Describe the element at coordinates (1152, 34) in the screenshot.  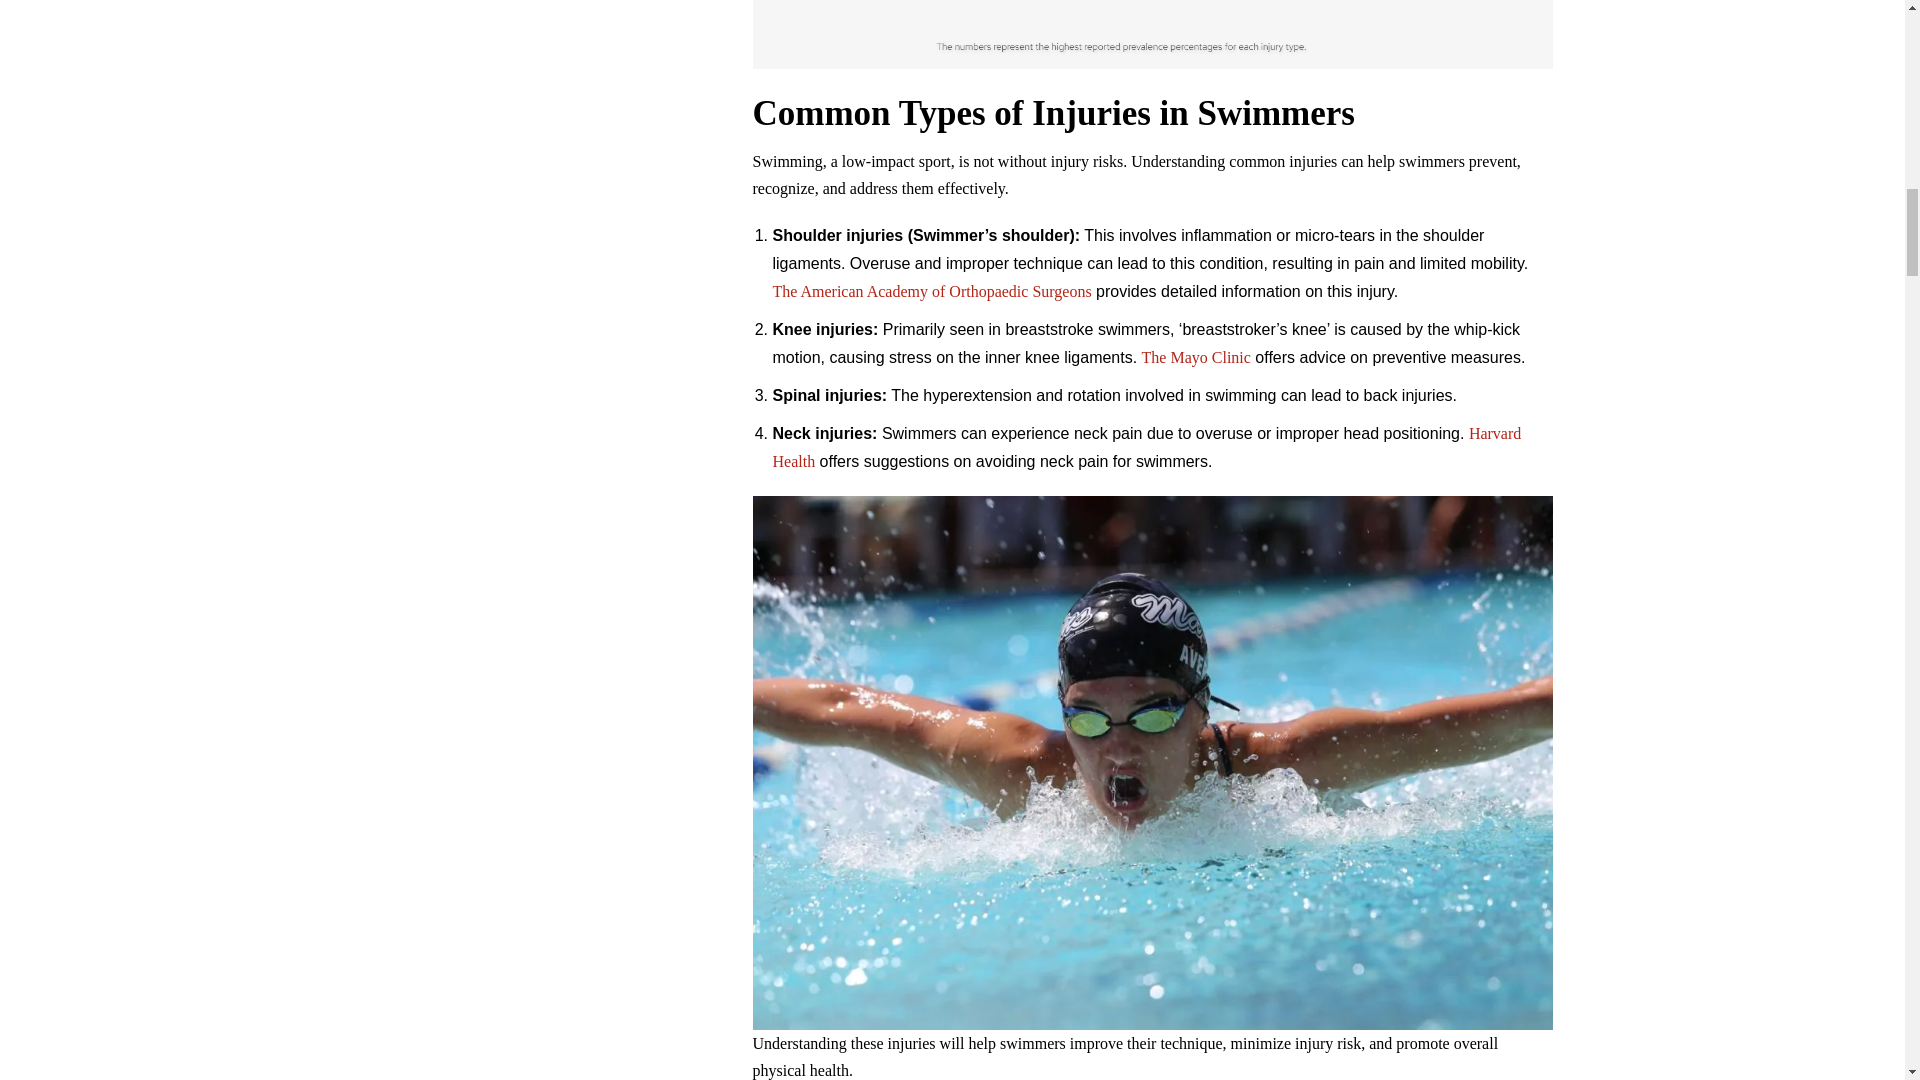
I see `Swimming injuries 2` at that location.